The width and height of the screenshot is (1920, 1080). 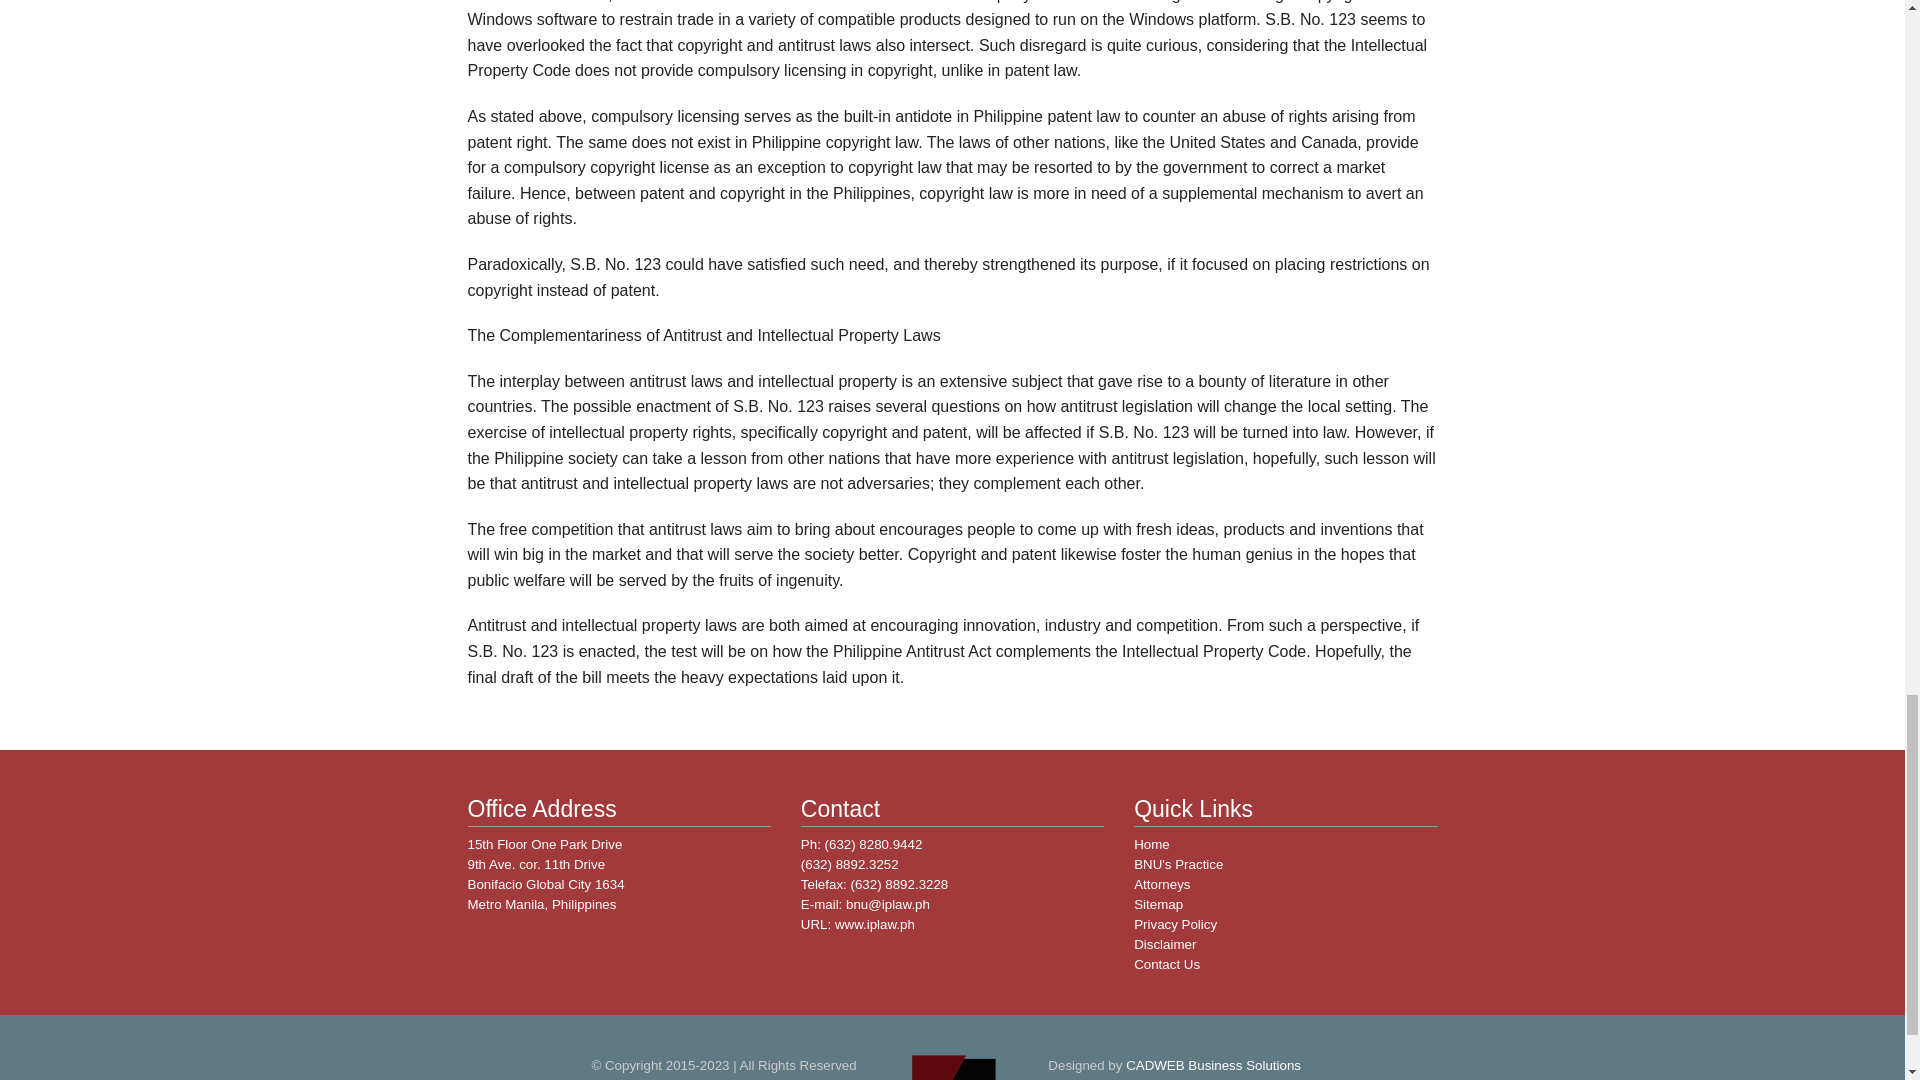 What do you see at coordinates (1158, 904) in the screenshot?
I see `Sitemap` at bounding box center [1158, 904].